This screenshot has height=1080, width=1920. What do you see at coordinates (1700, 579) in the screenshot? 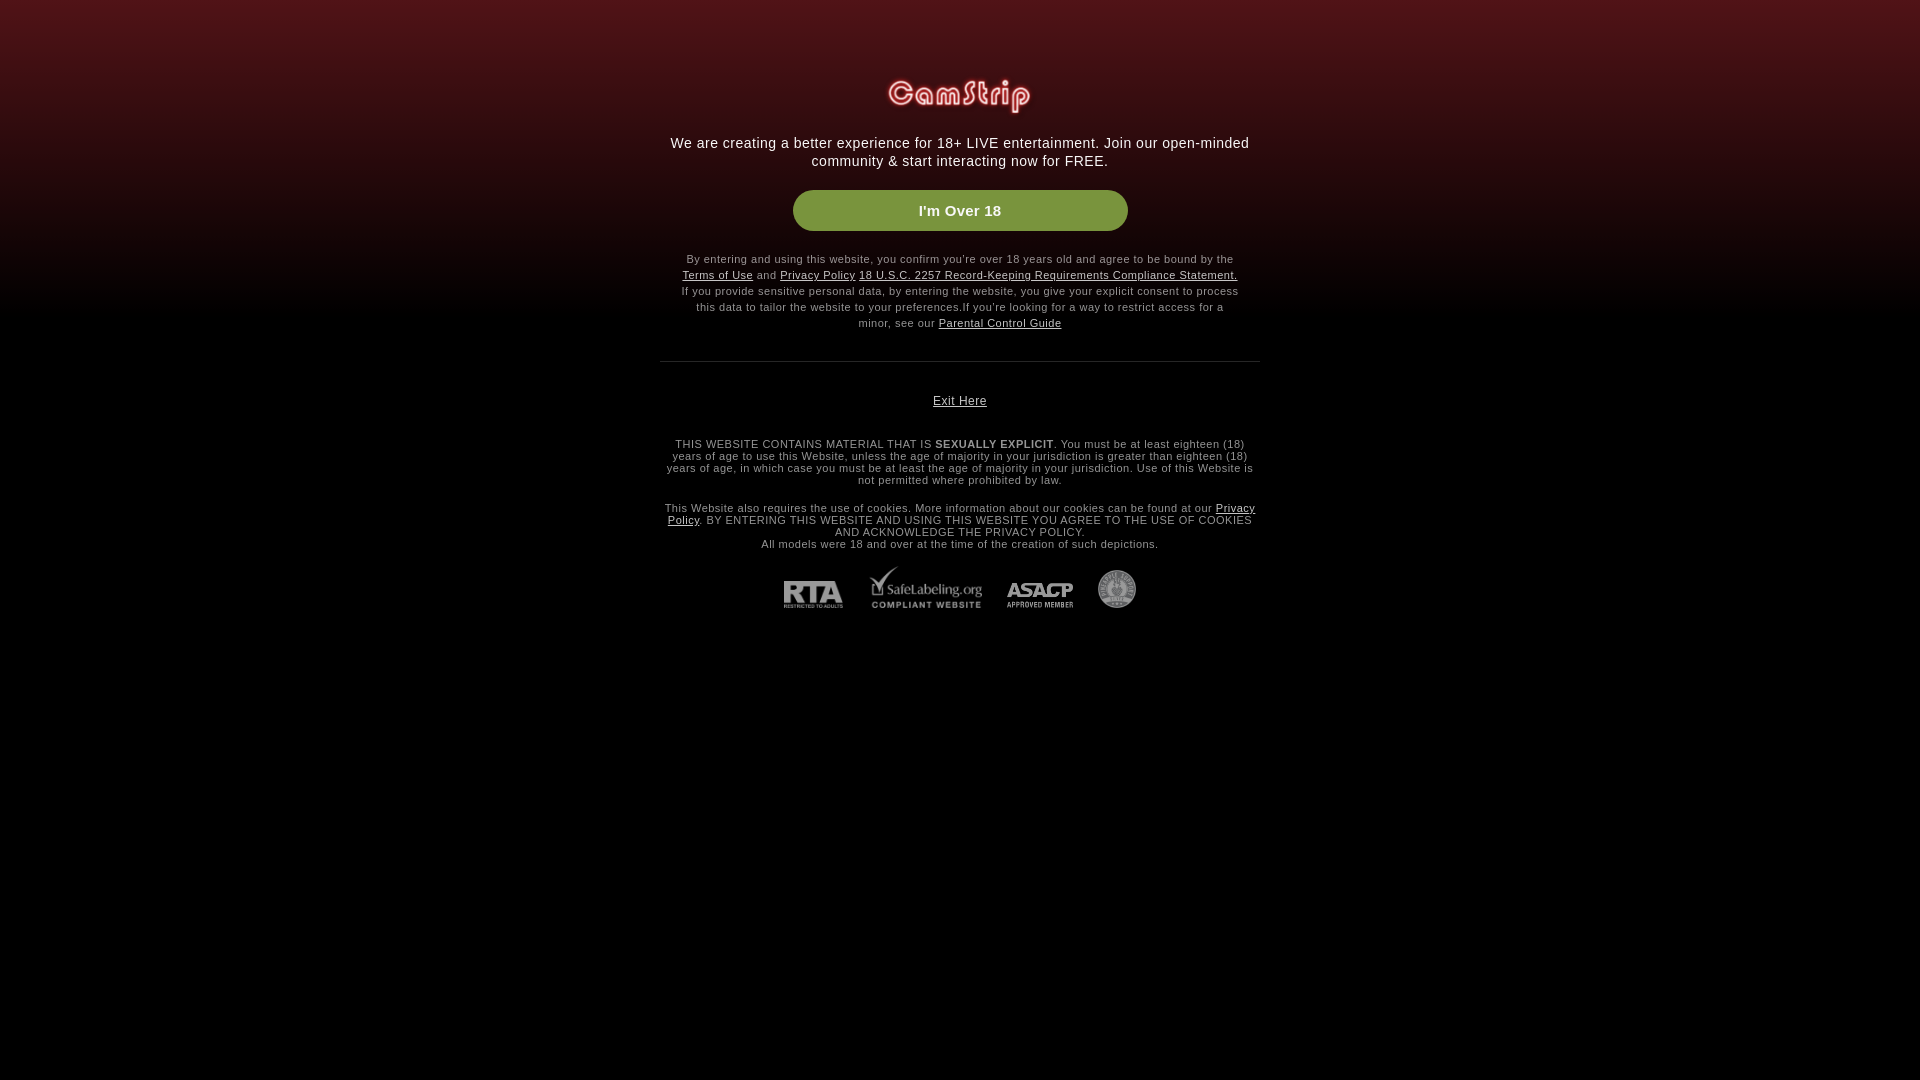
I see `AAAAAWWWW111` at bounding box center [1700, 579].